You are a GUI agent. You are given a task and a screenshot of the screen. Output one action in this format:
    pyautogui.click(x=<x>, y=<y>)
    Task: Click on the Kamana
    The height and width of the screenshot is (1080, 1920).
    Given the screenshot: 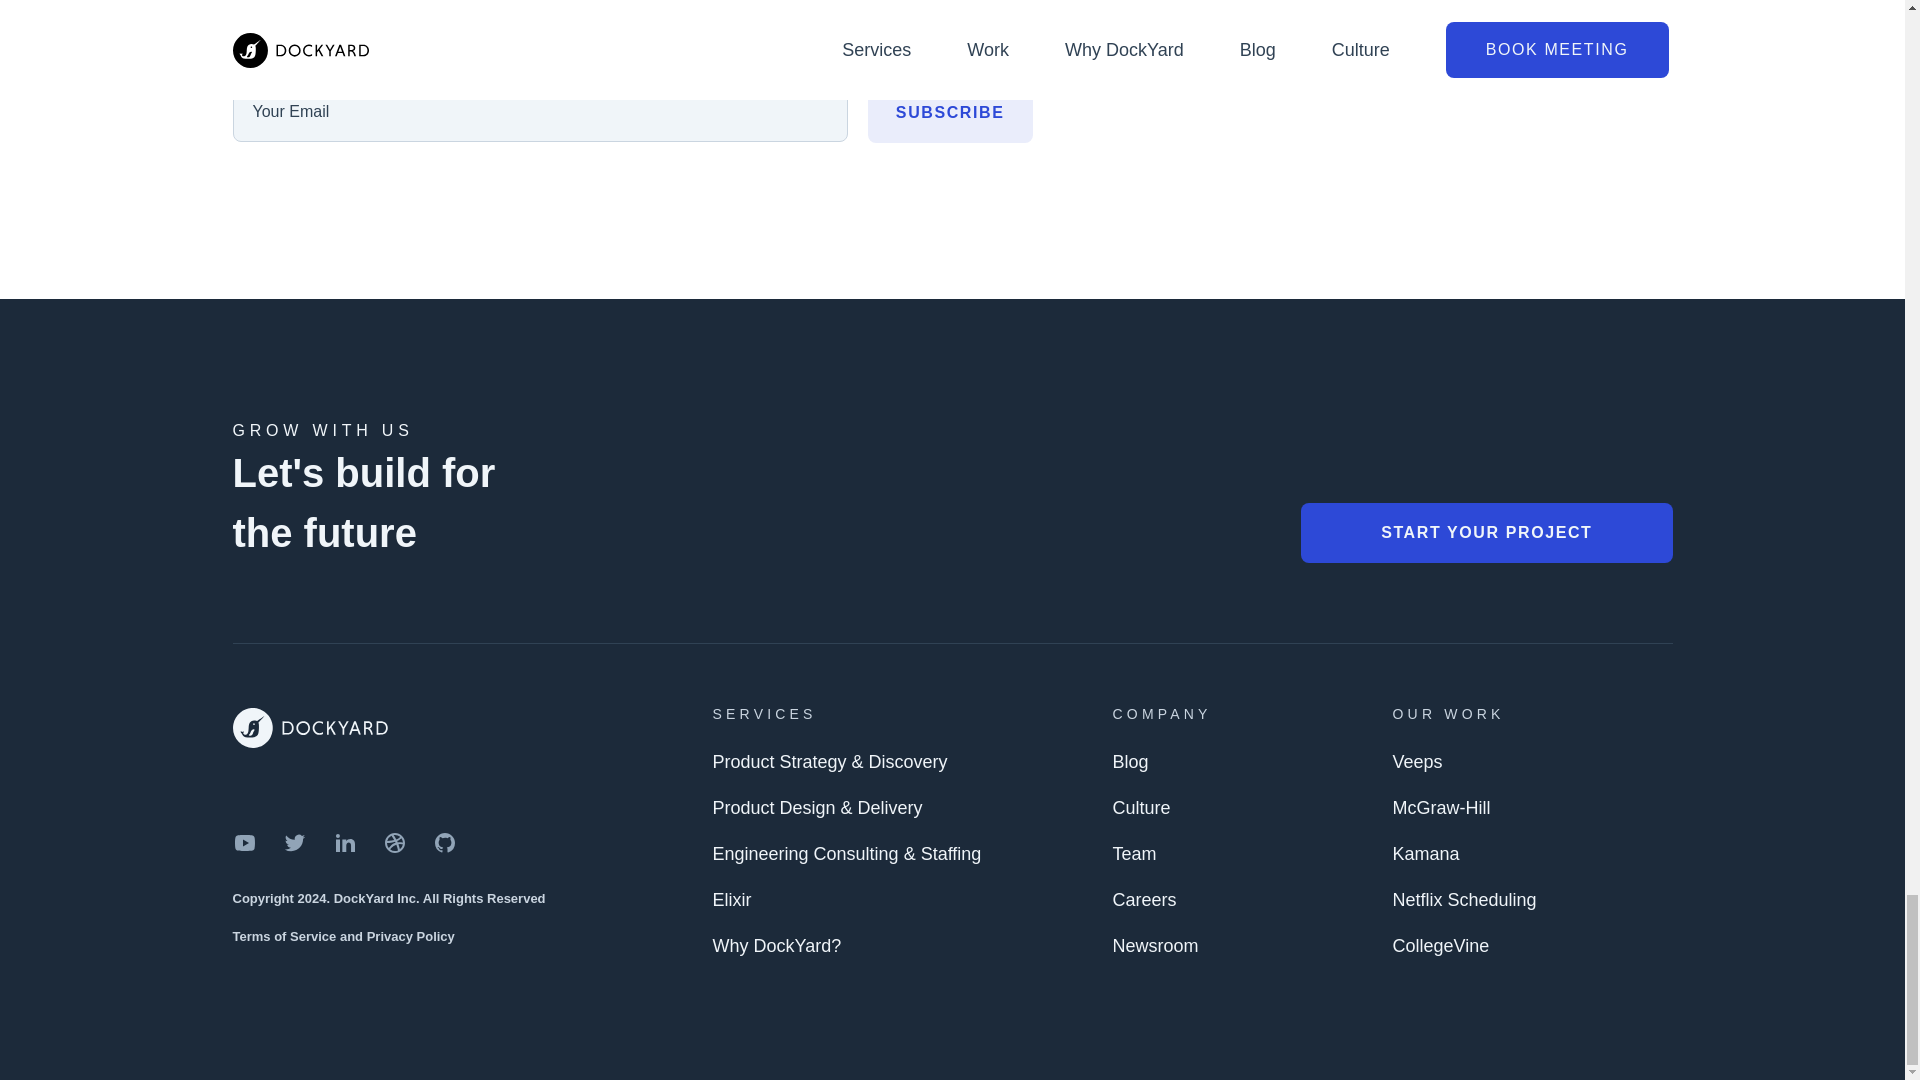 What is the action you would take?
    pyautogui.click(x=1425, y=853)
    